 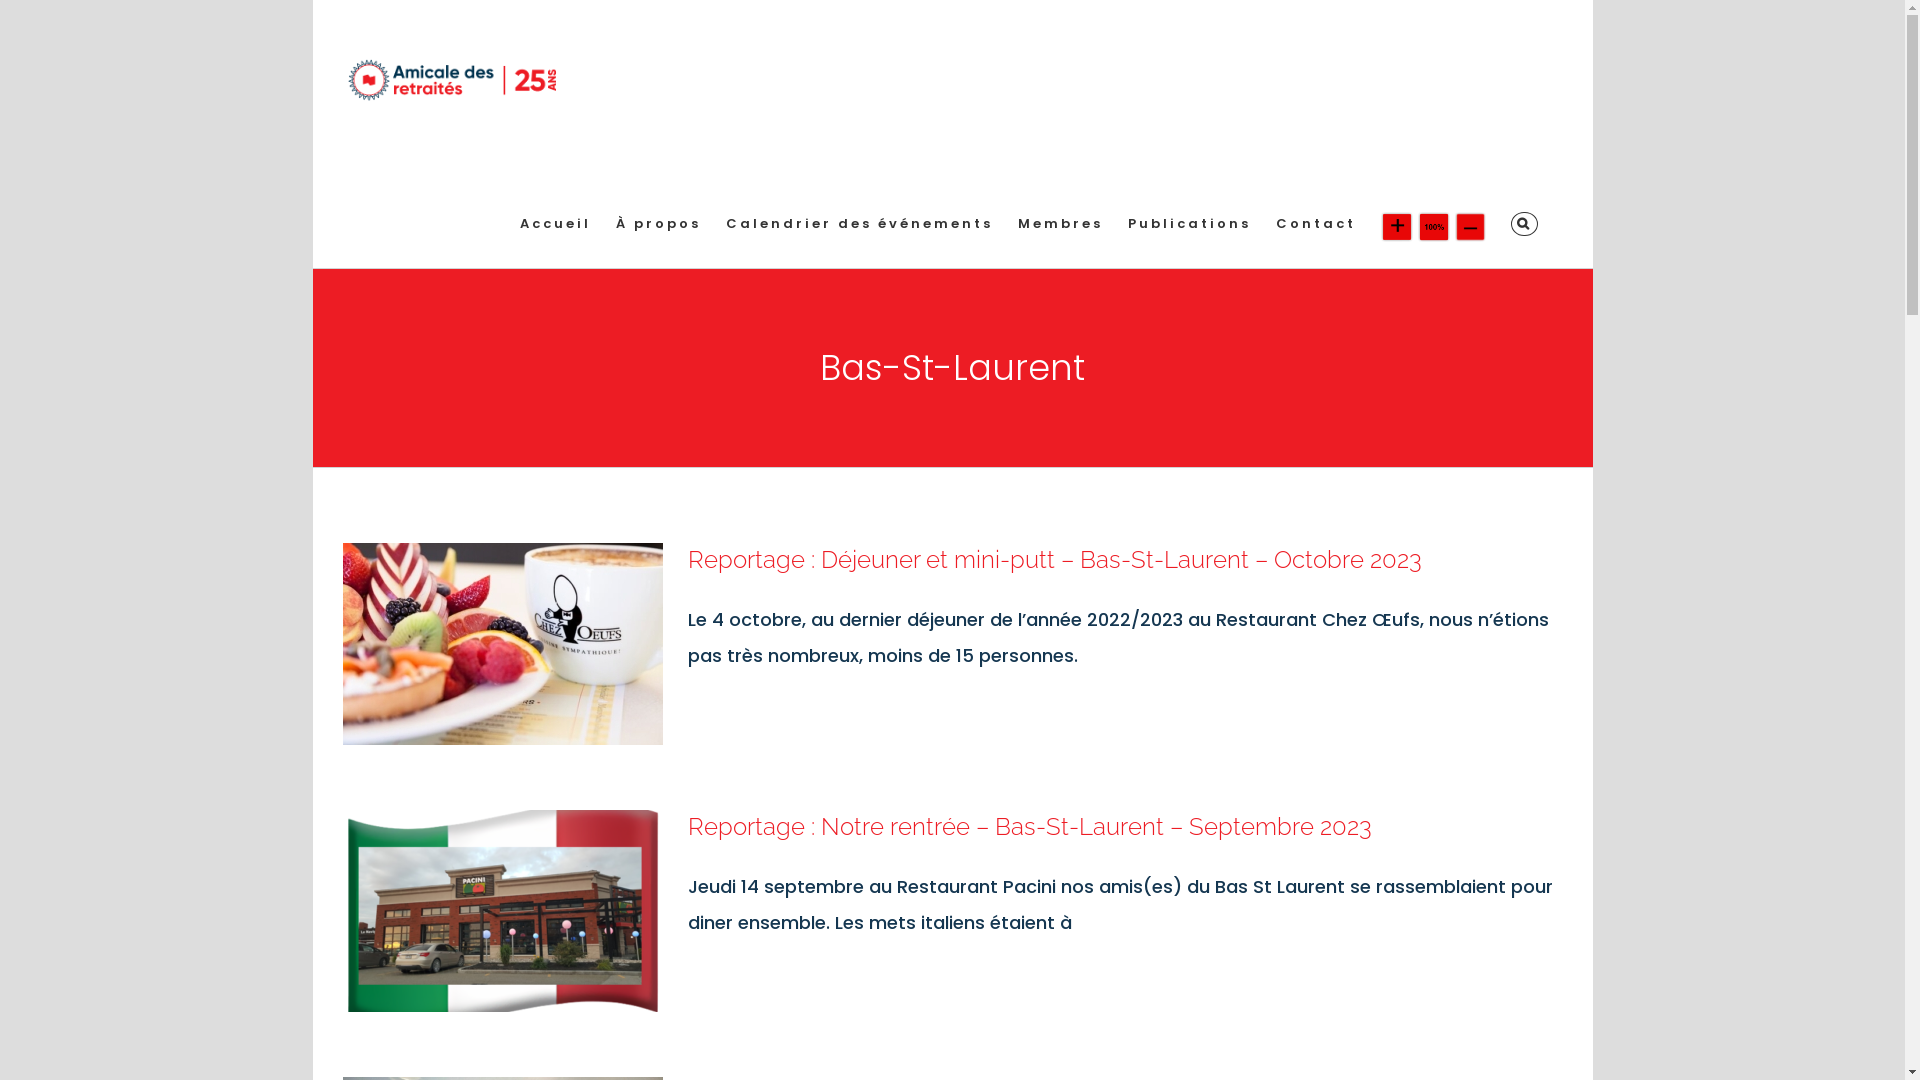 What do you see at coordinates (1190, 224) in the screenshot?
I see `Publications` at bounding box center [1190, 224].